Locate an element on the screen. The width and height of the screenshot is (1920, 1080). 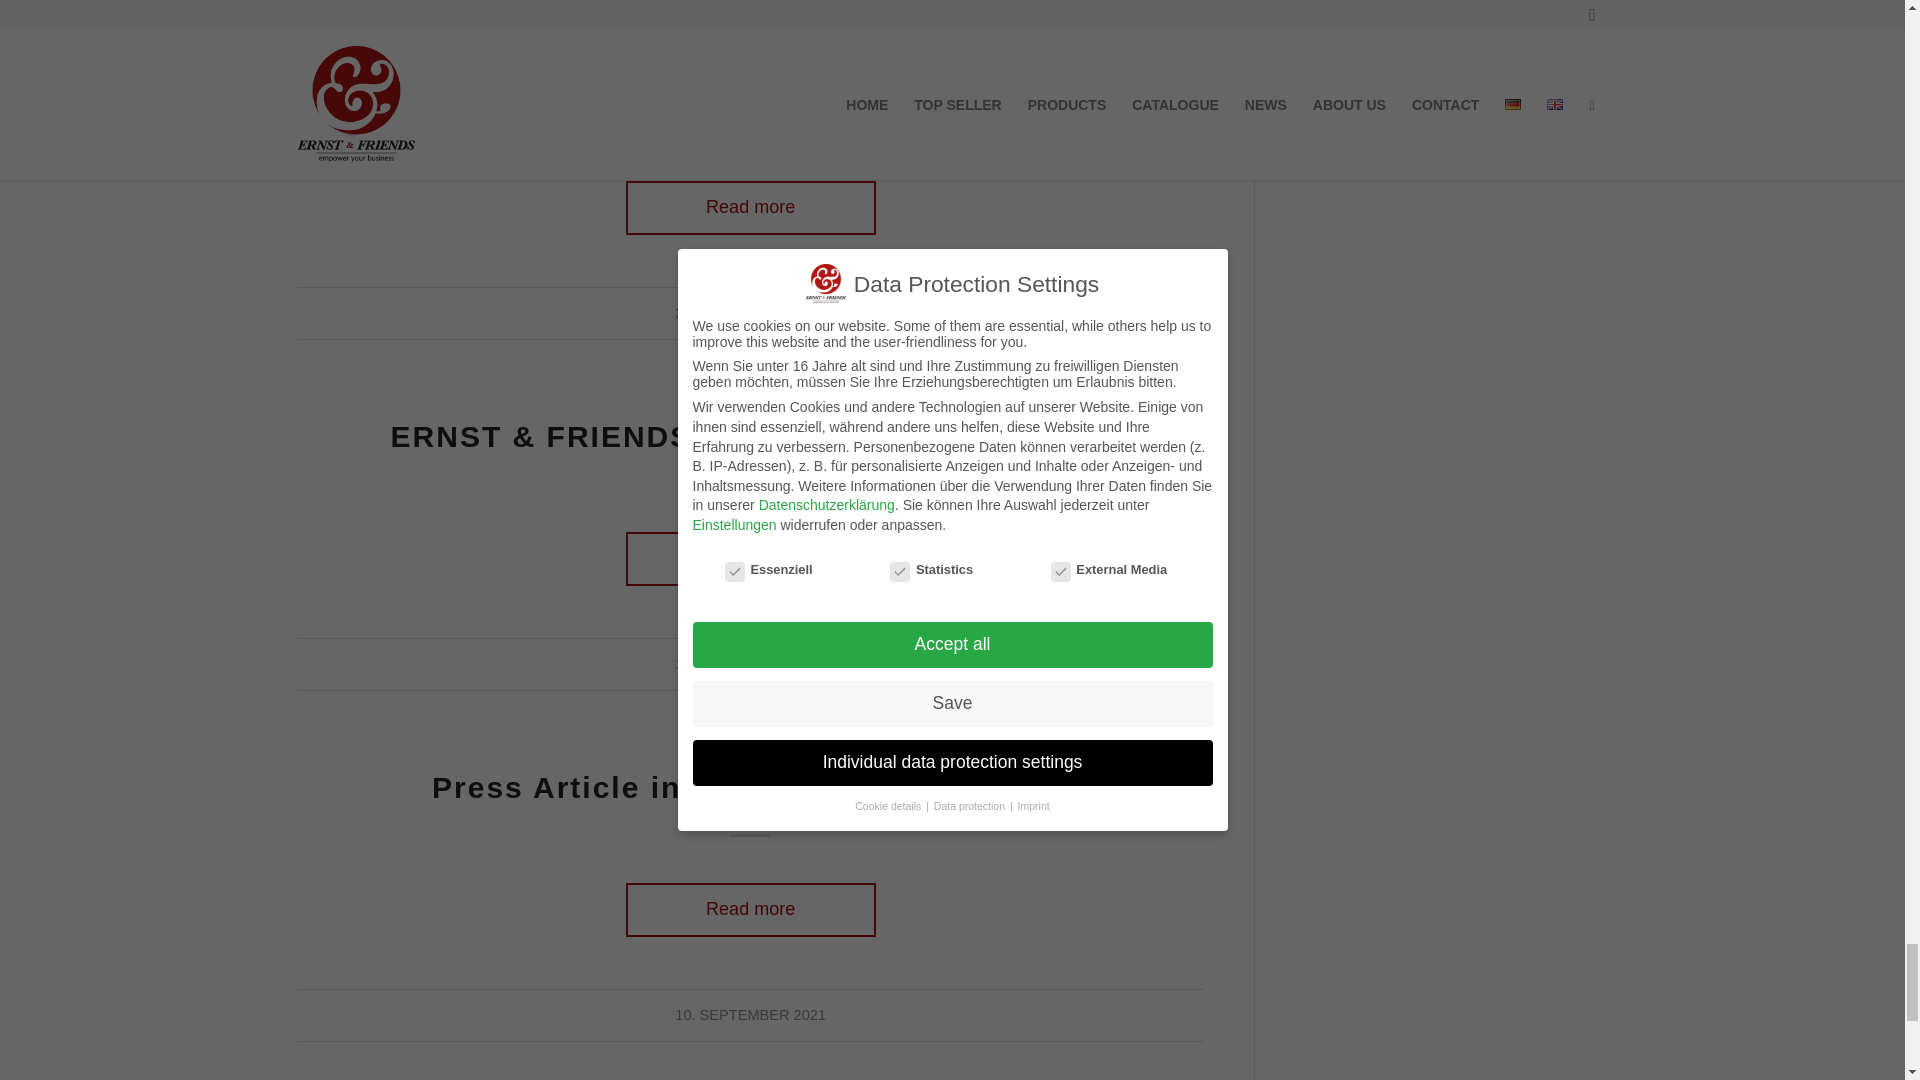
Permanent Link: Press Article in the WatchPro Magazine is located at coordinates (750, 787).